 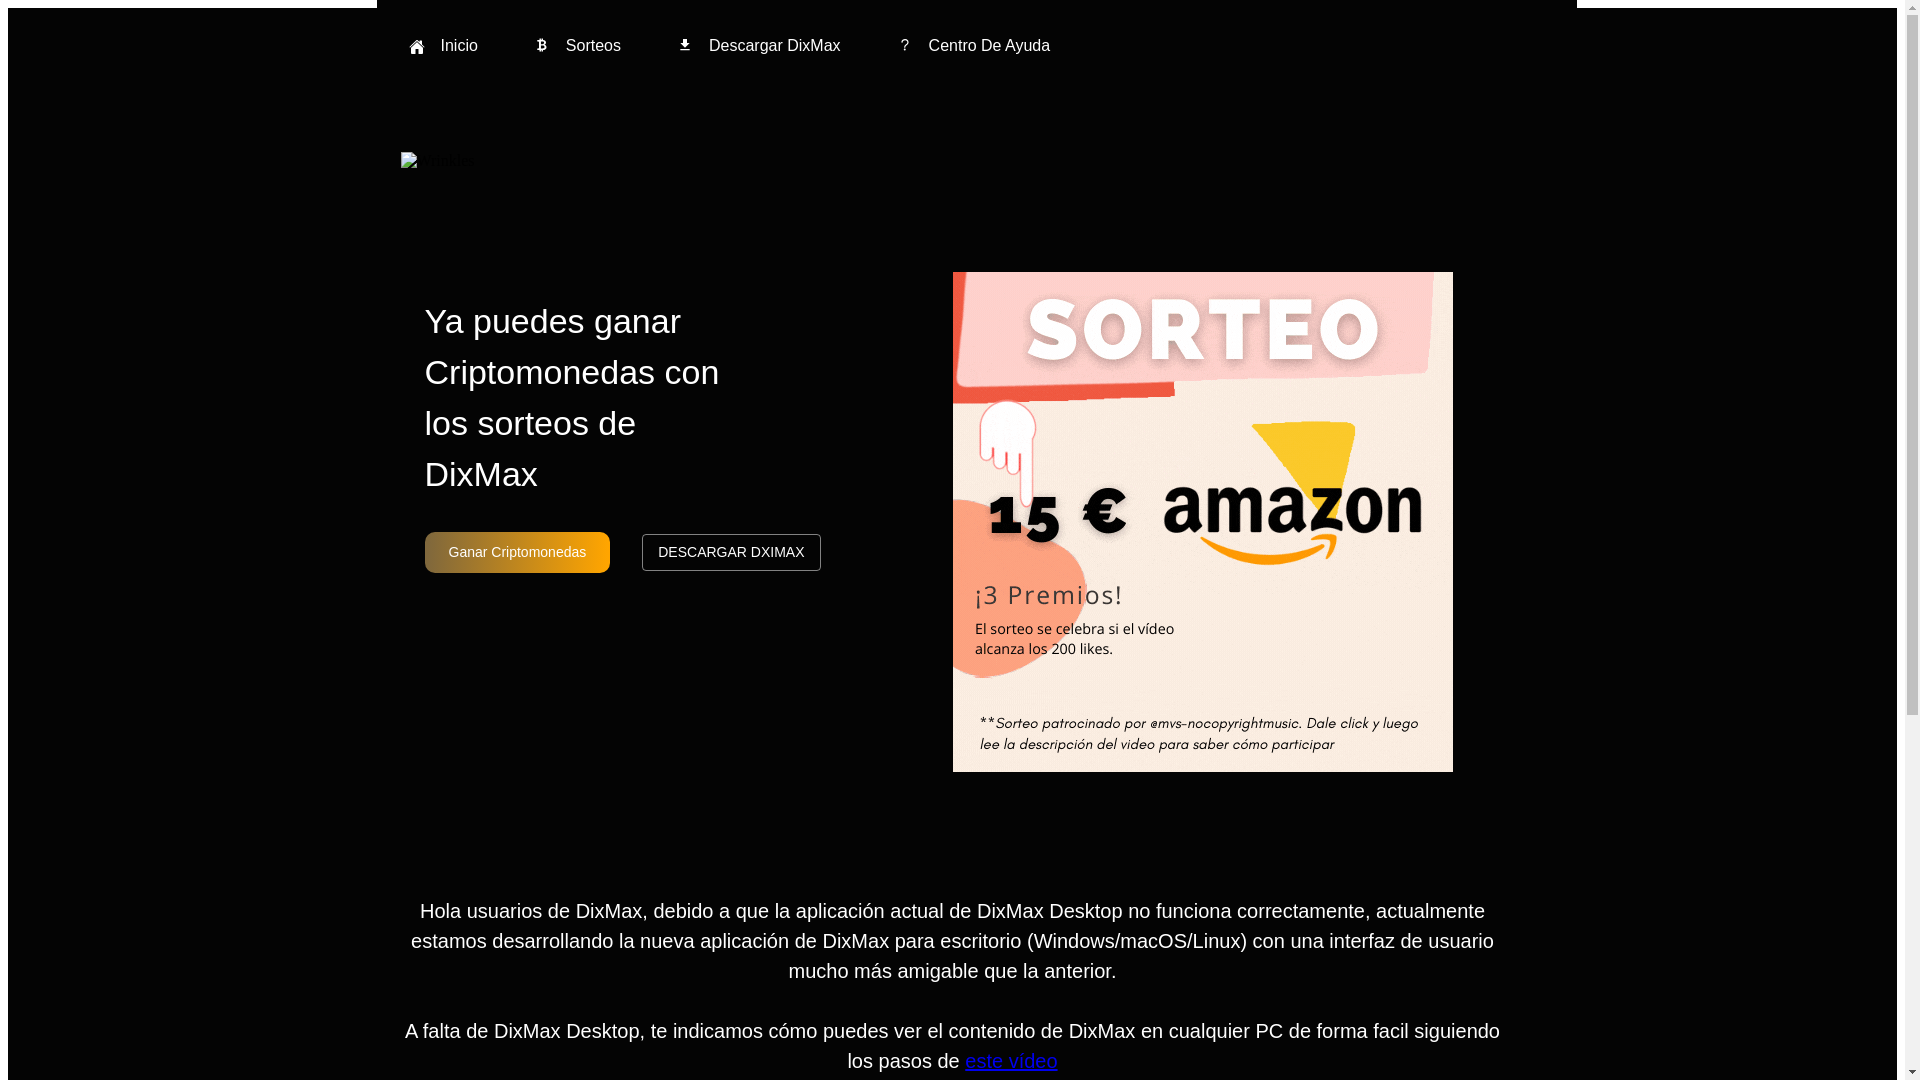 I want to click on Centro De Ayuda, so click(x=974, y=46).